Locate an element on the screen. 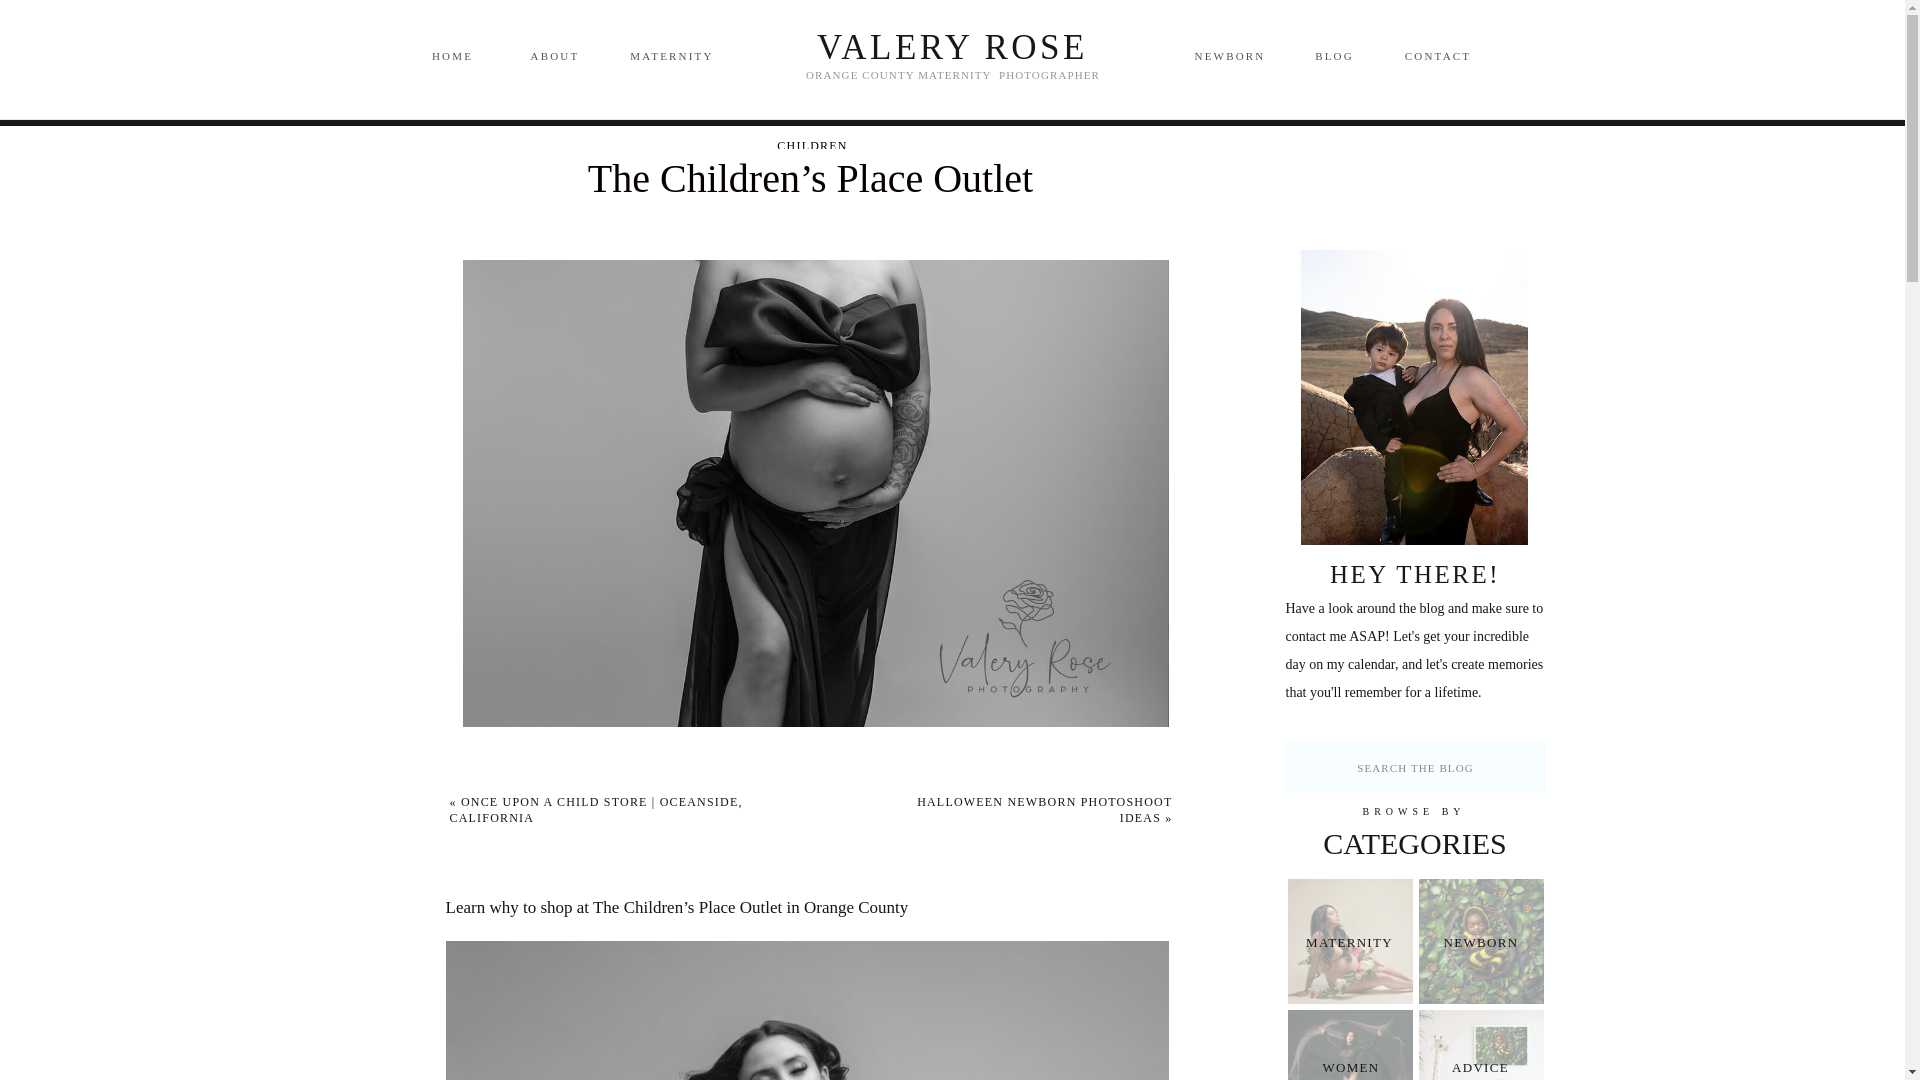 This screenshot has height=1080, width=1920. MATERNITY is located at coordinates (1350, 942).